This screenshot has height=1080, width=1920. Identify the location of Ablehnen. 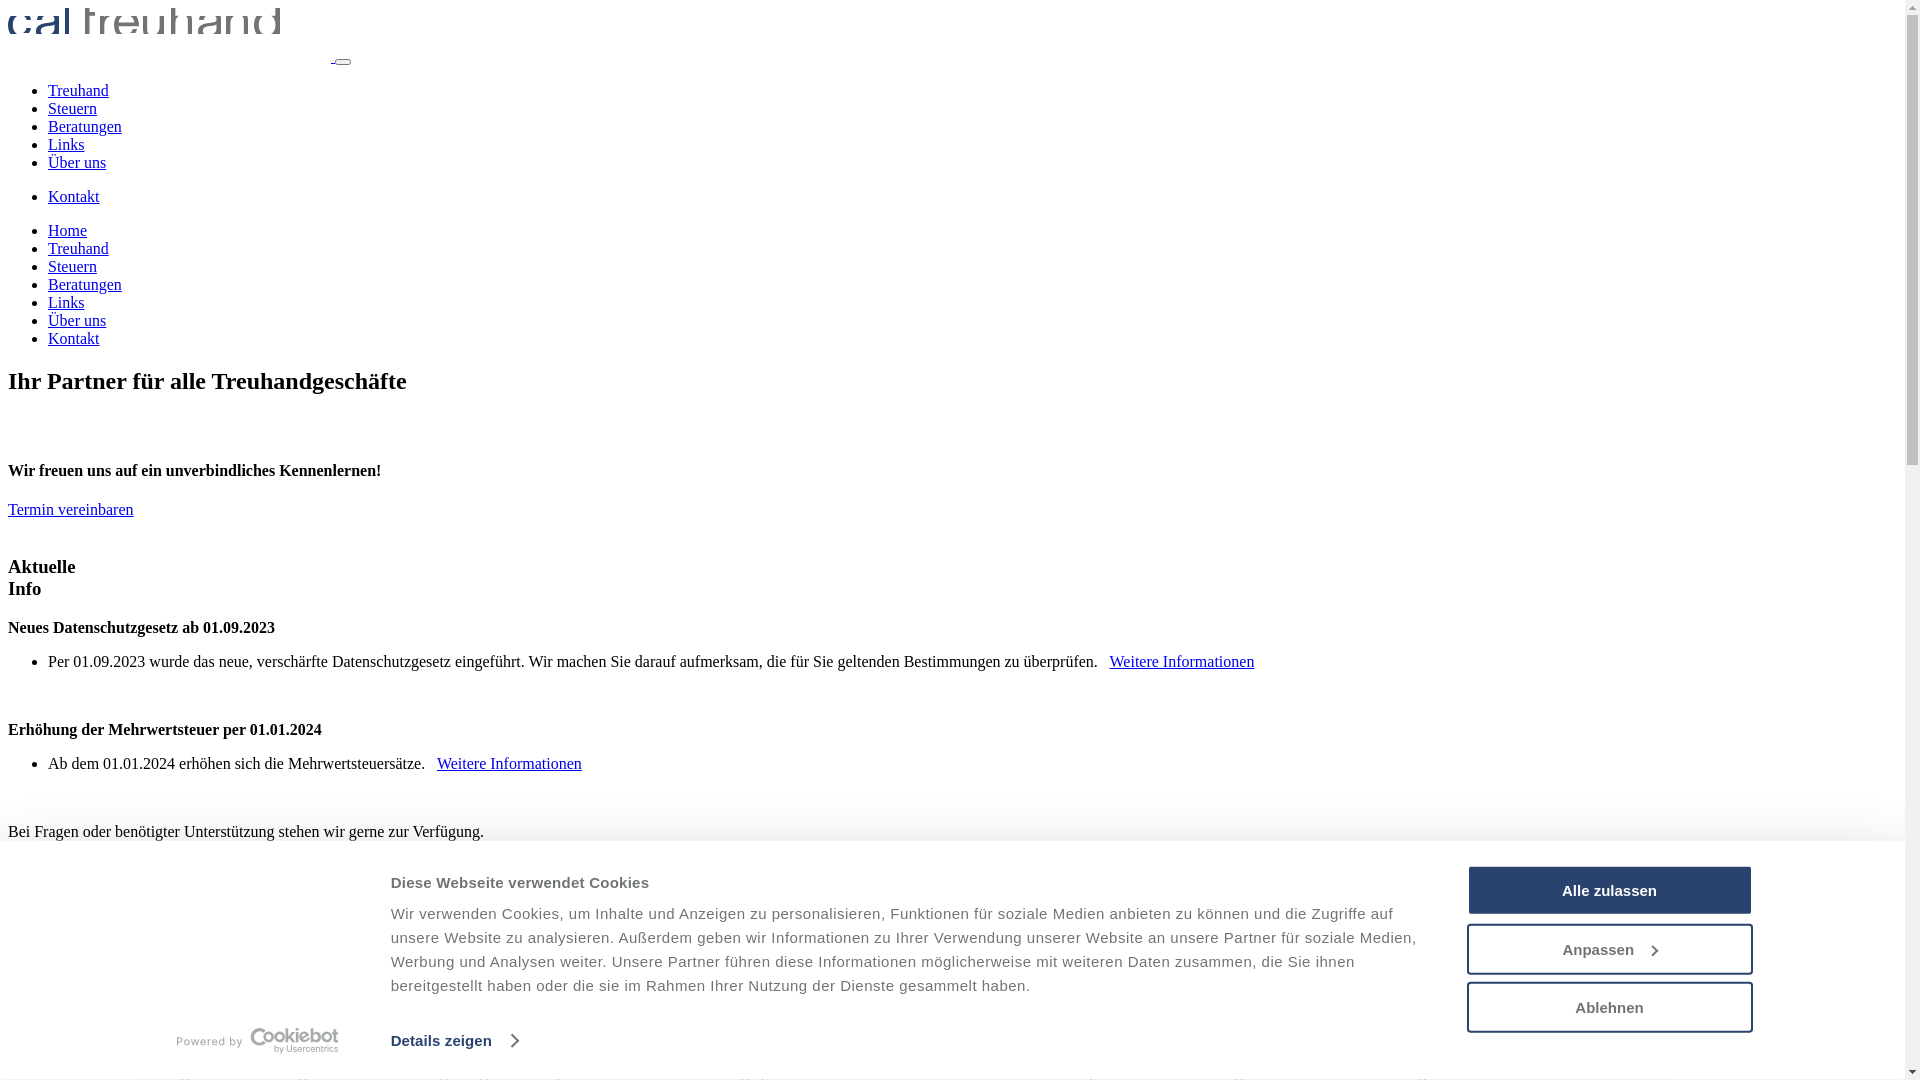
(1609, 1008).